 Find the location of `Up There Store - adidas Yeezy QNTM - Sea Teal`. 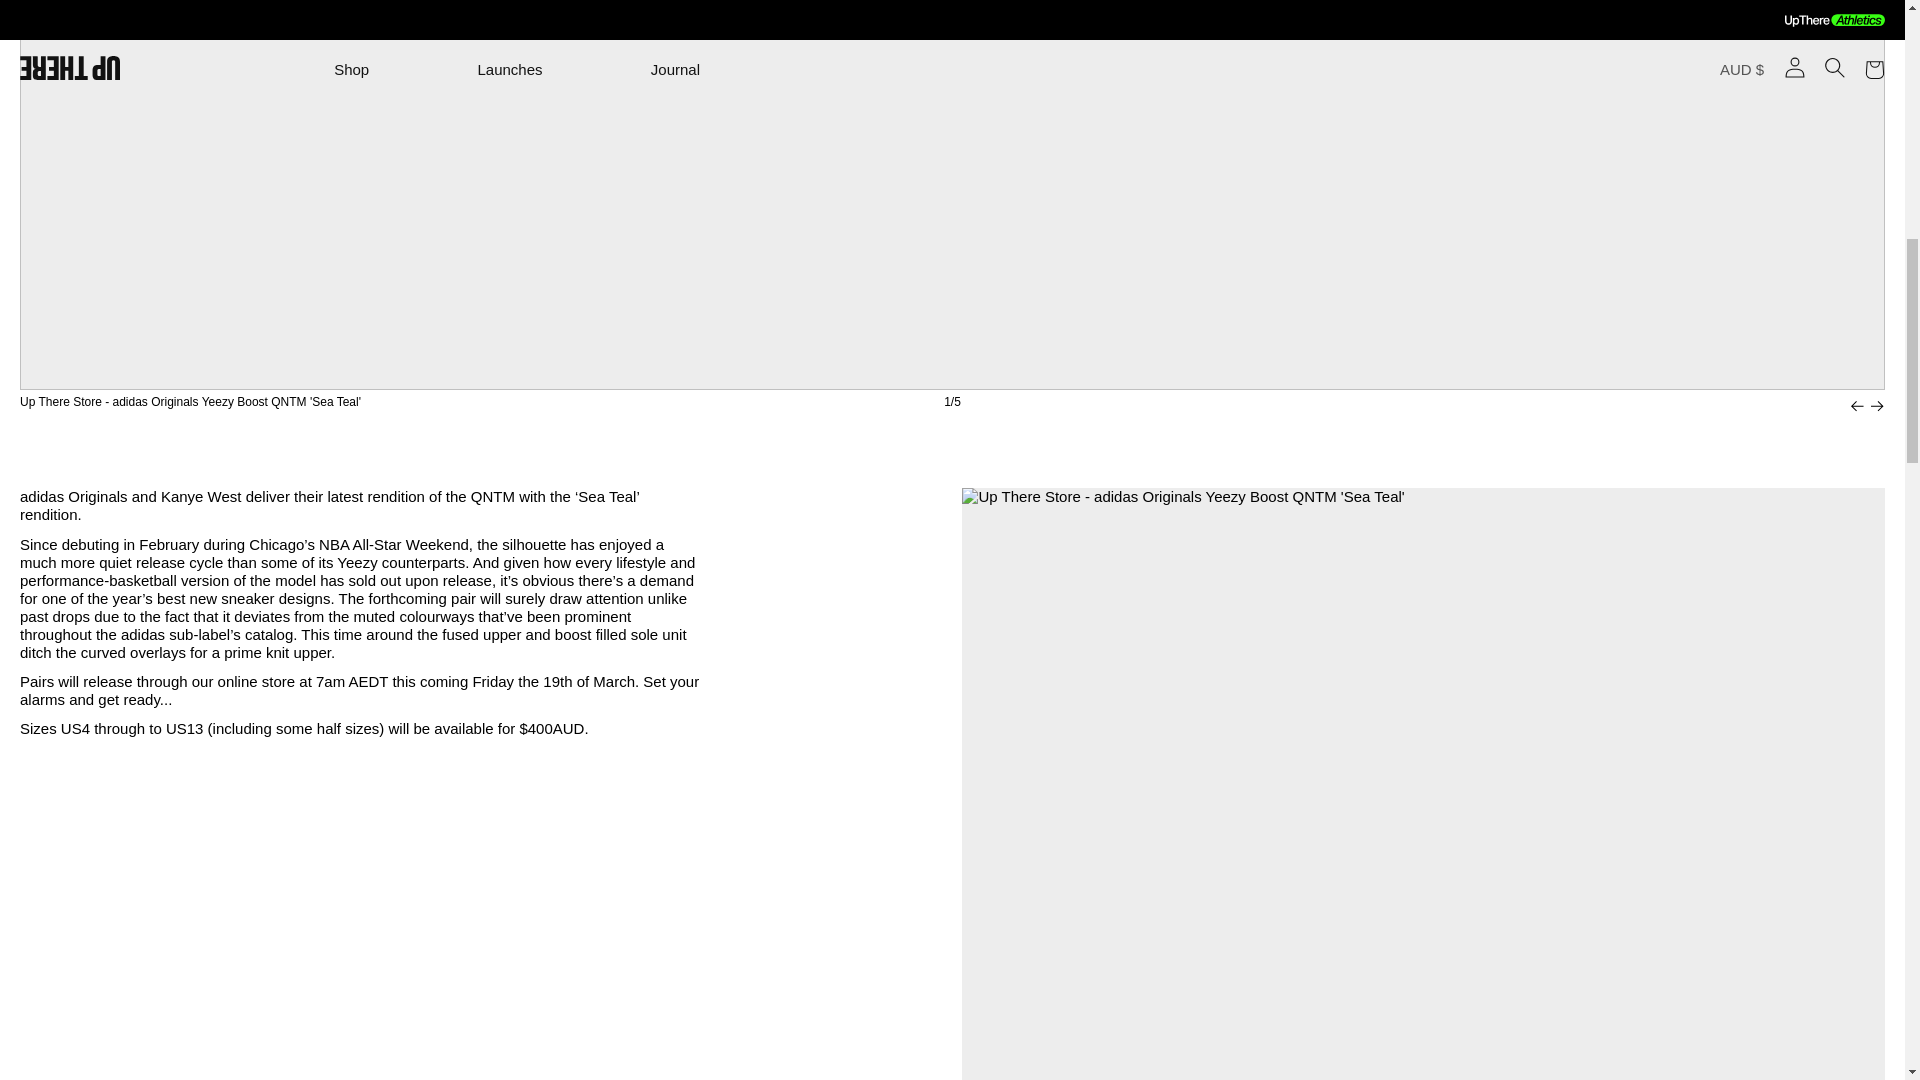

Up There Store - adidas Yeezy QNTM - Sea Teal is located at coordinates (358, 690).